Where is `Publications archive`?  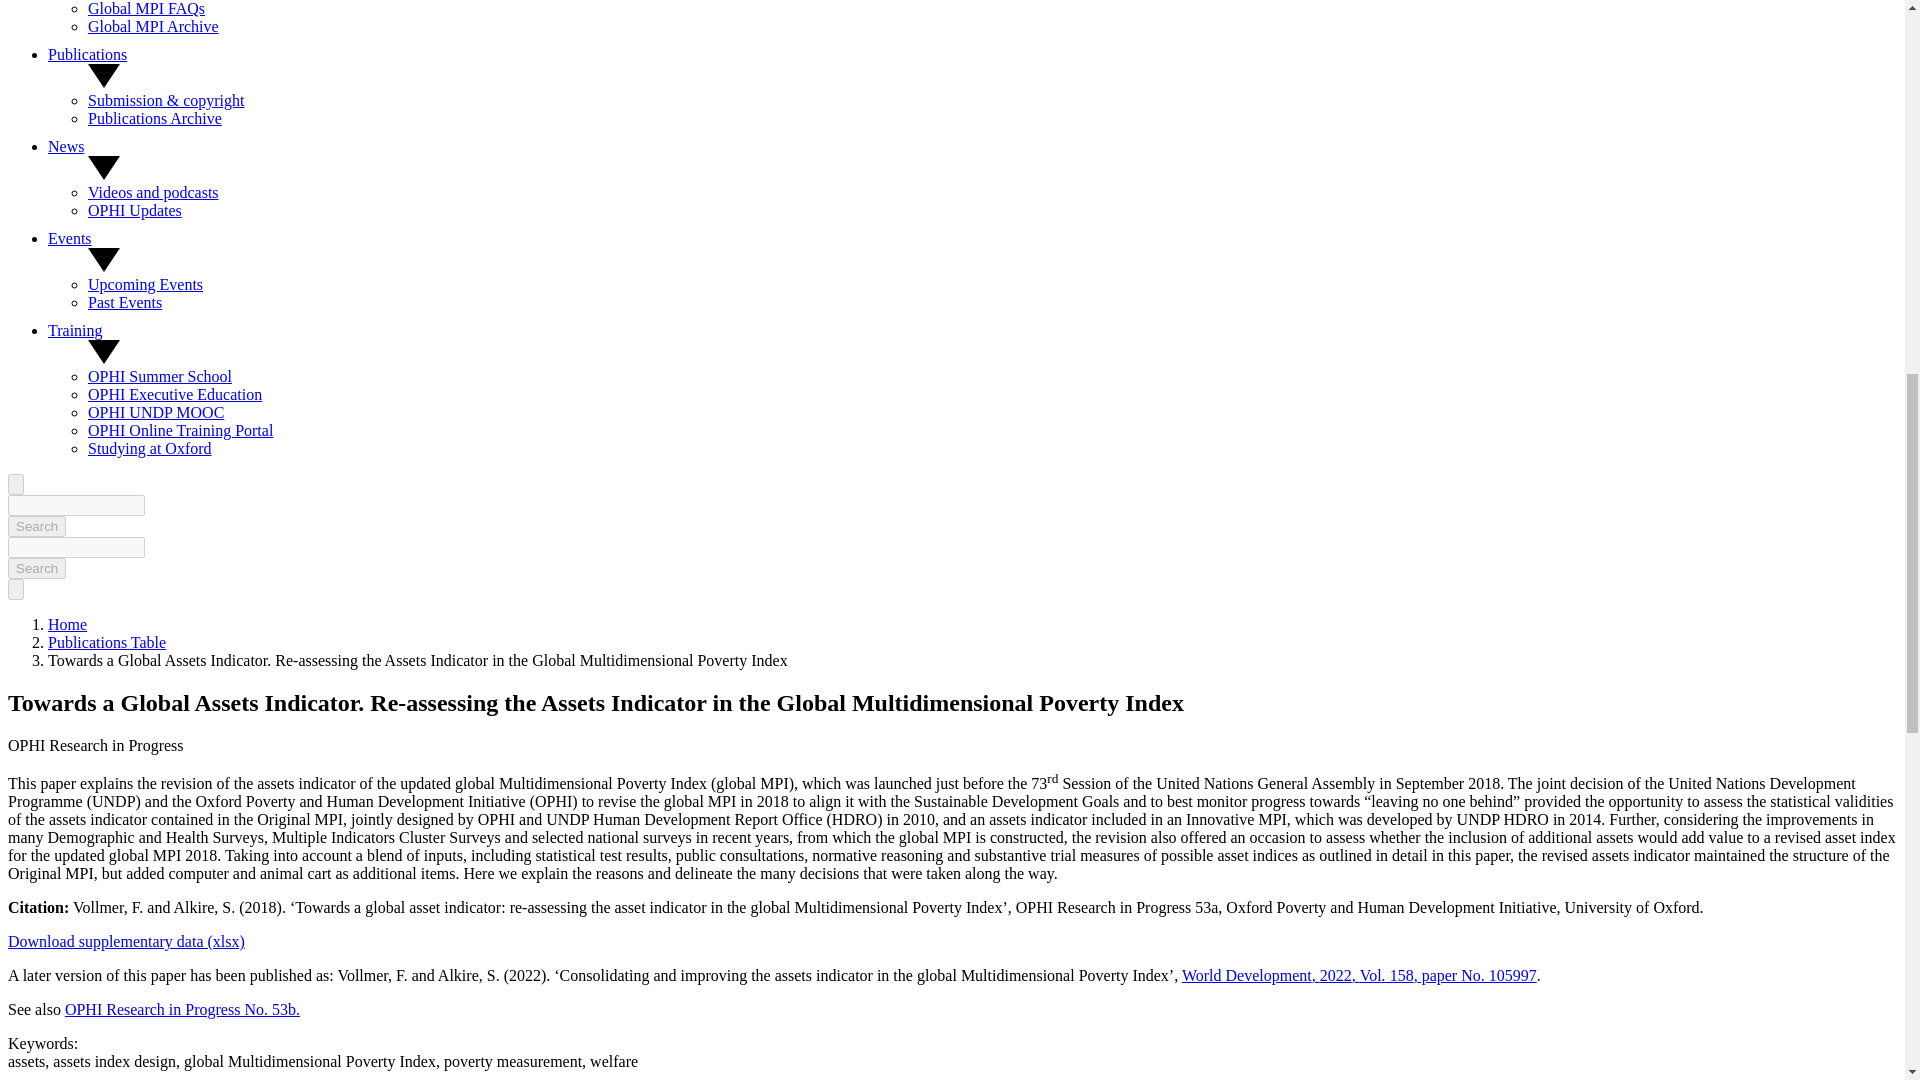
Publications archive is located at coordinates (155, 118).